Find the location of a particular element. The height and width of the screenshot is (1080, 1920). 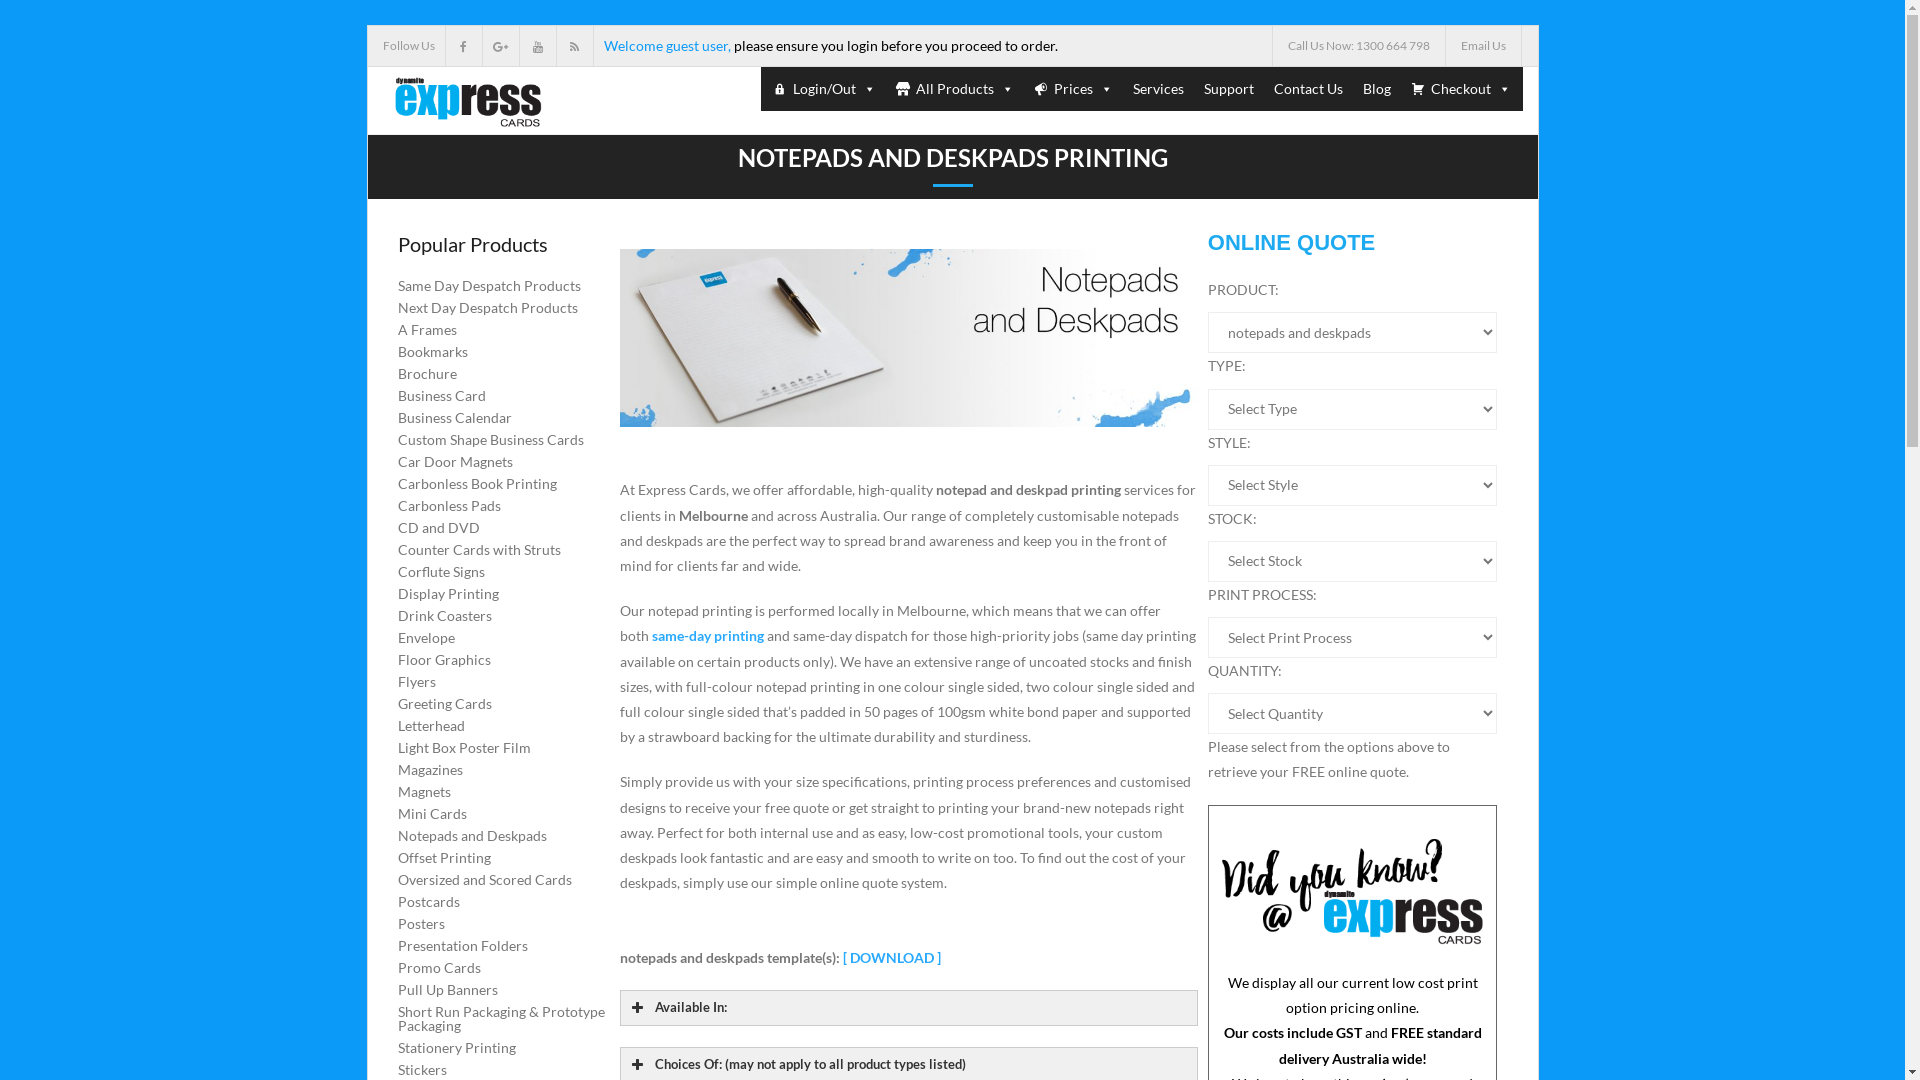

Mini Cards is located at coordinates (432, 814).